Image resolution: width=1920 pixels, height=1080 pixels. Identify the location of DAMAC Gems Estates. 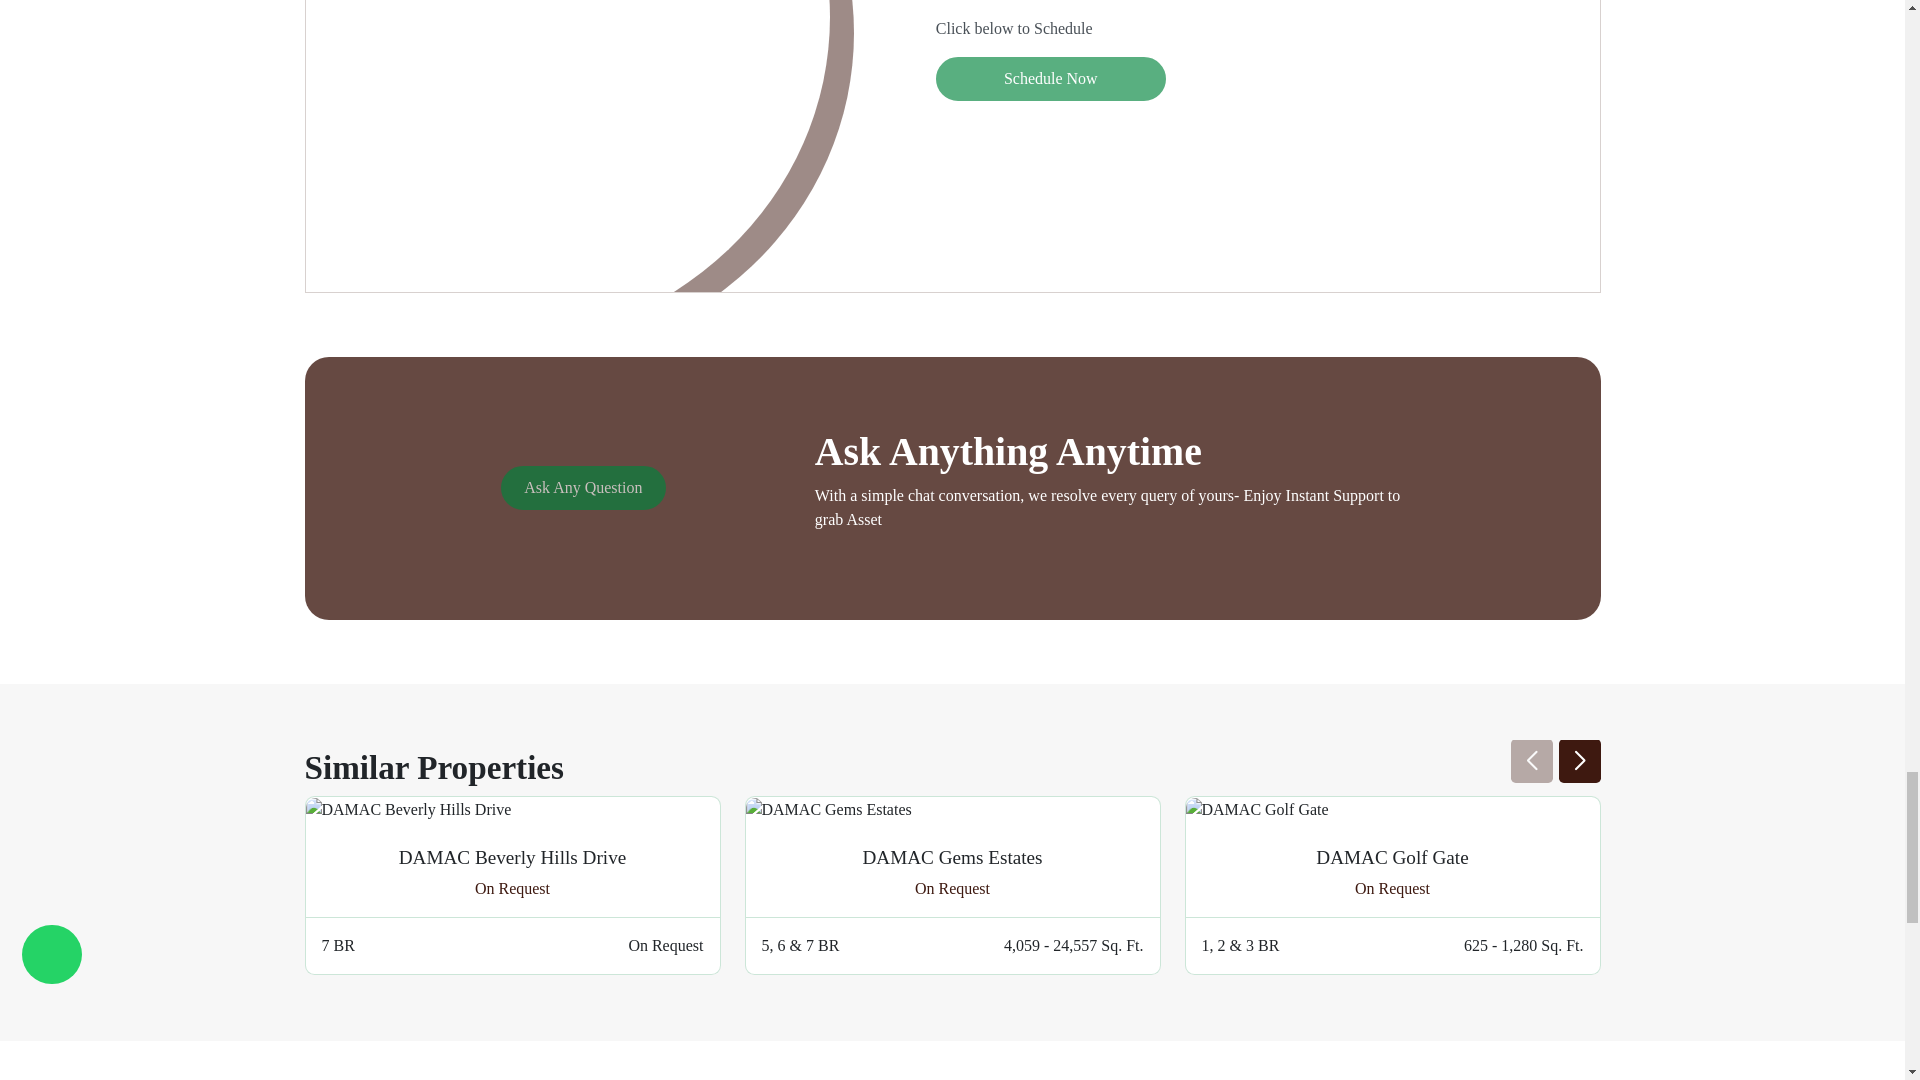
(829, 810).